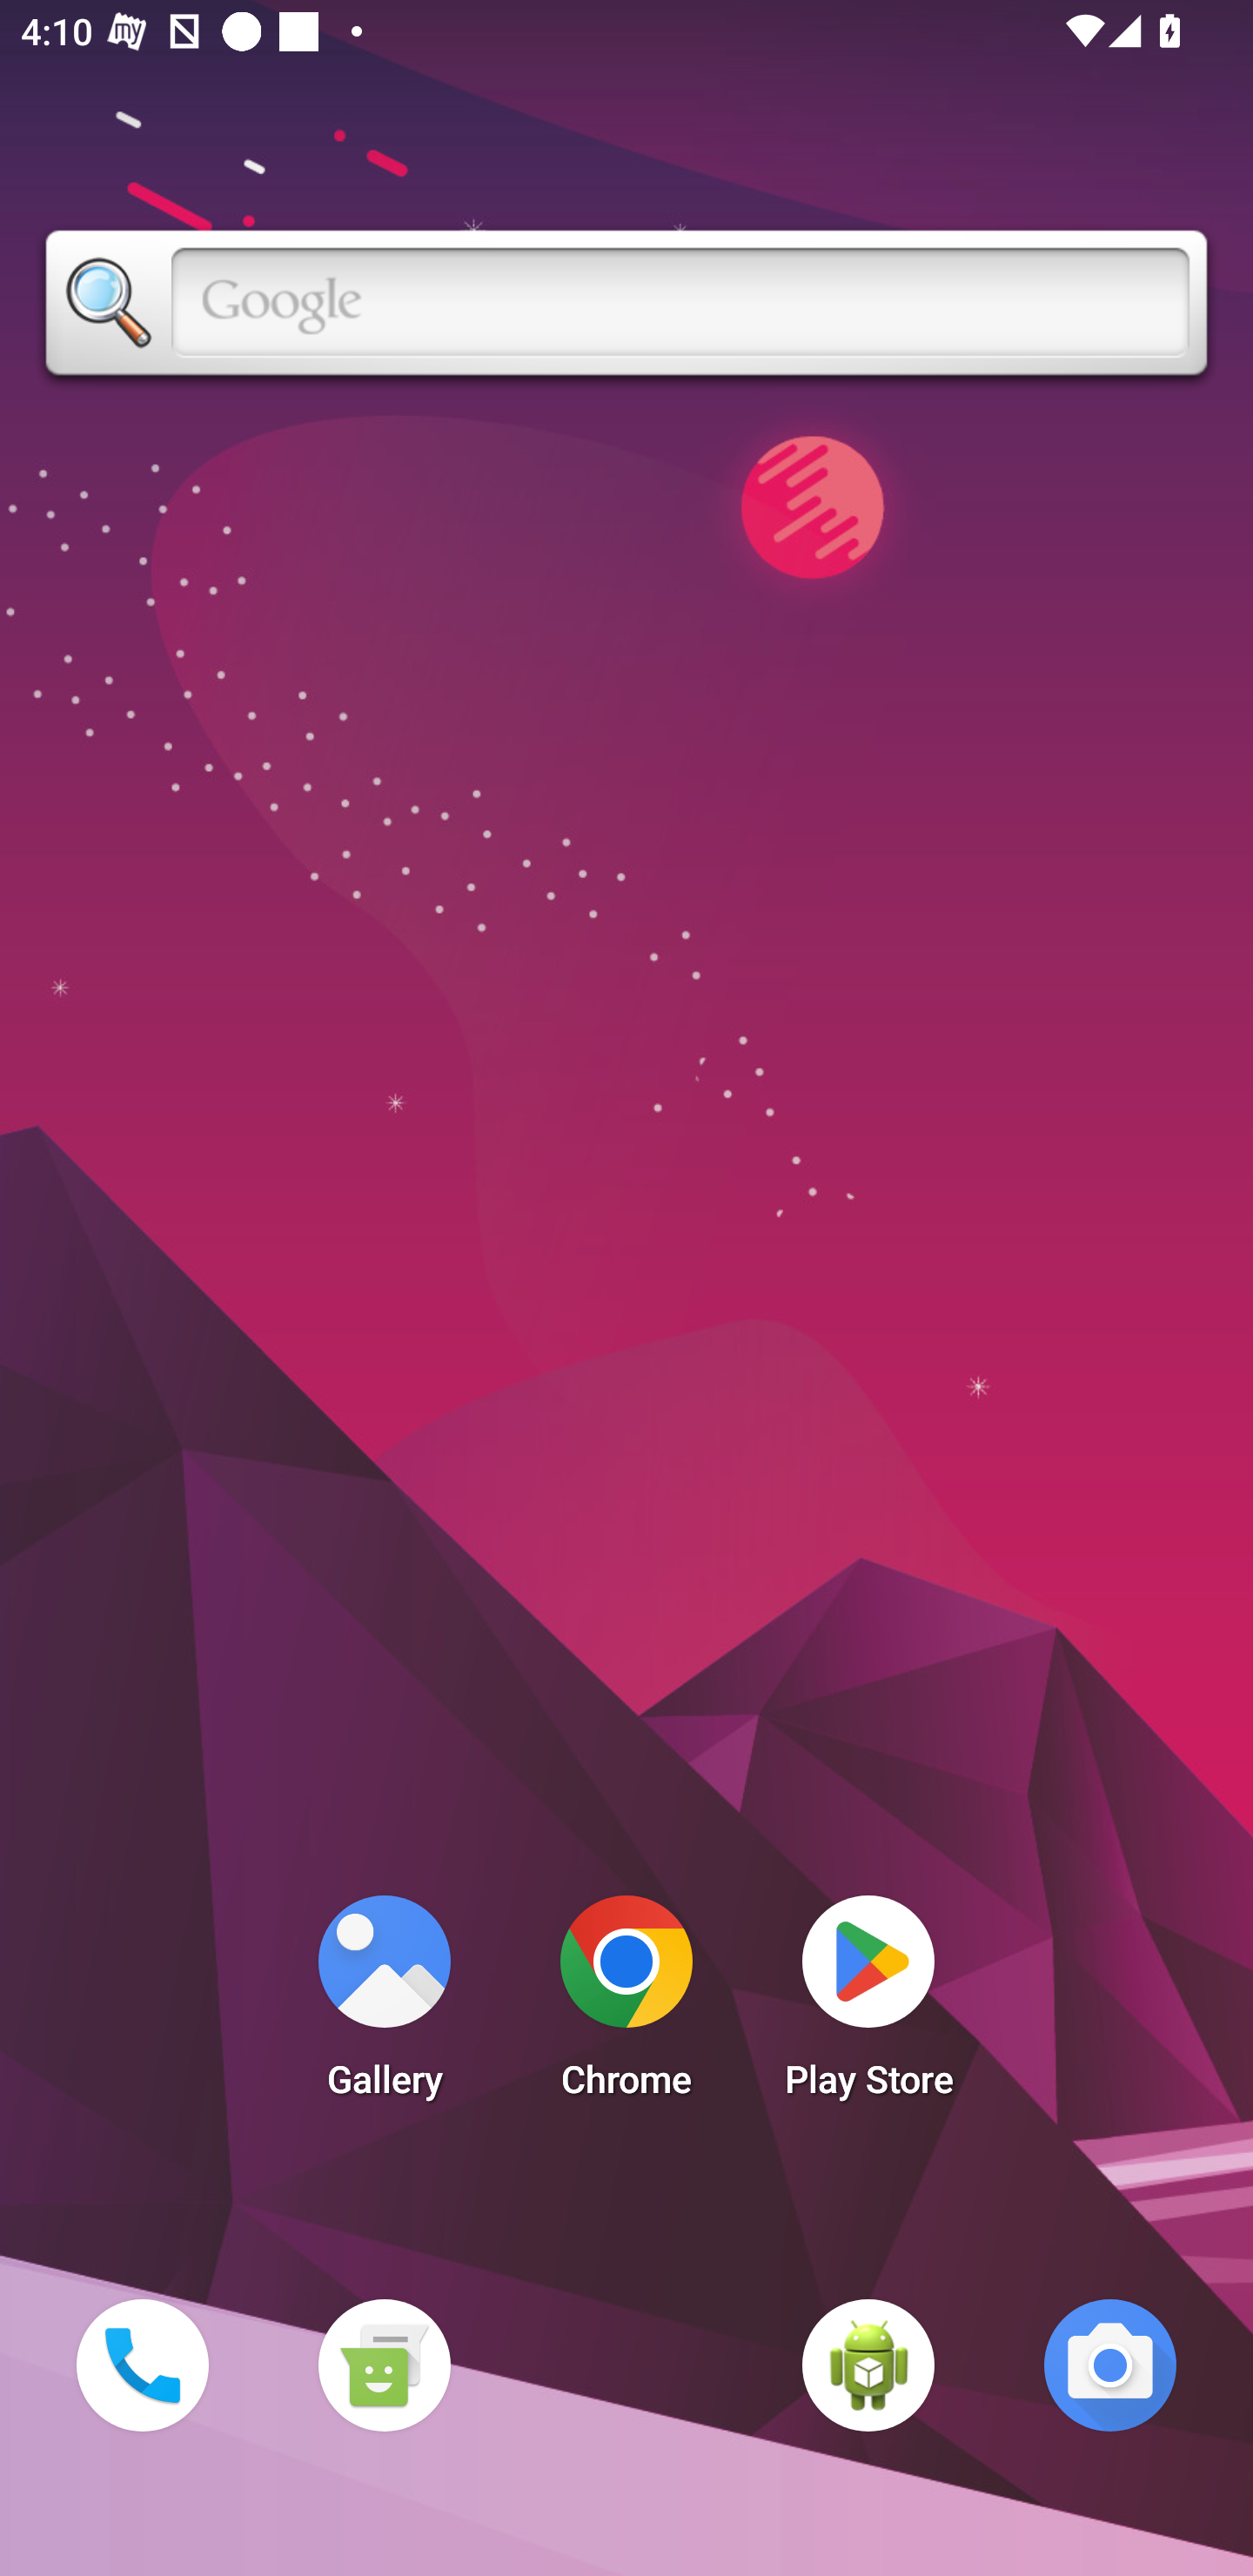 This screenshot has height=2576, width=1253. Describe the element at coordinates (1110, 2365) in the screenshot. I see `Camera` at that location.